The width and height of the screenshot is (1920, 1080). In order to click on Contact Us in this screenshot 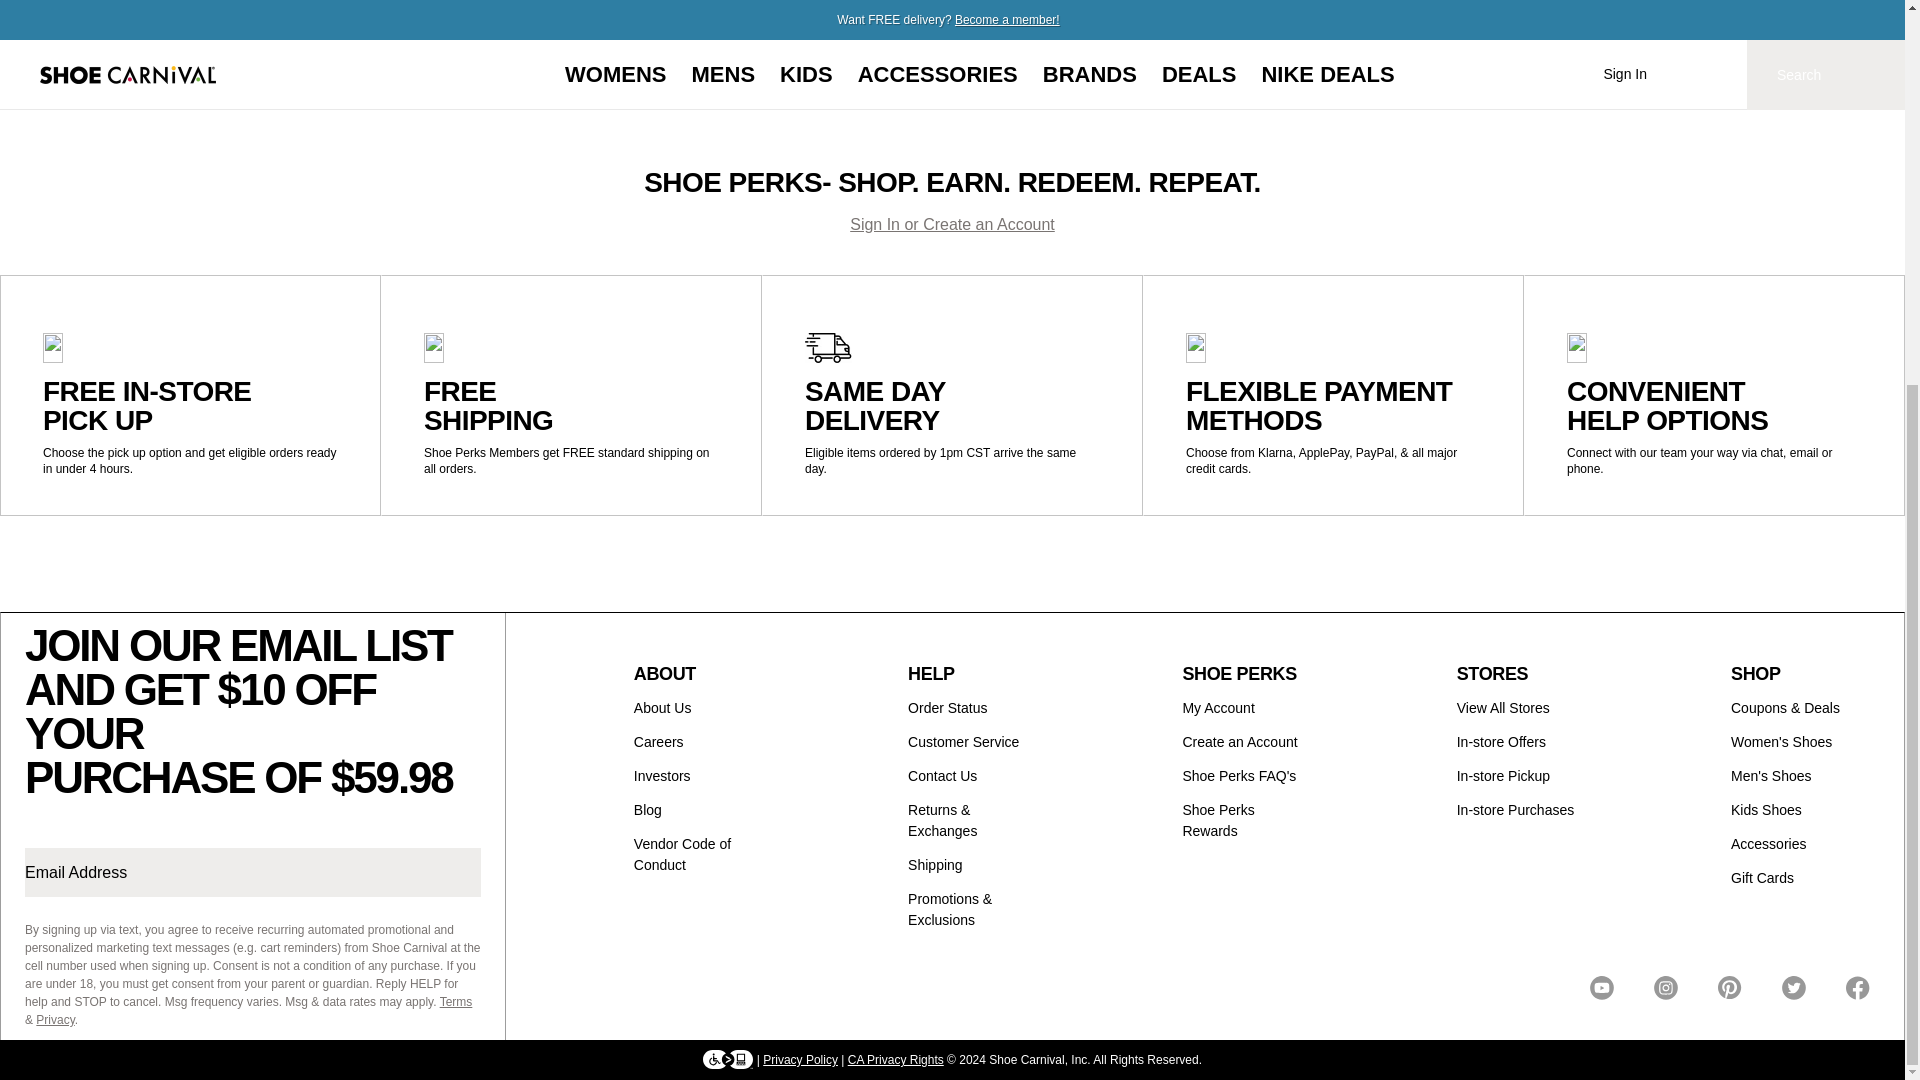, I will do `click(942, 776)`.